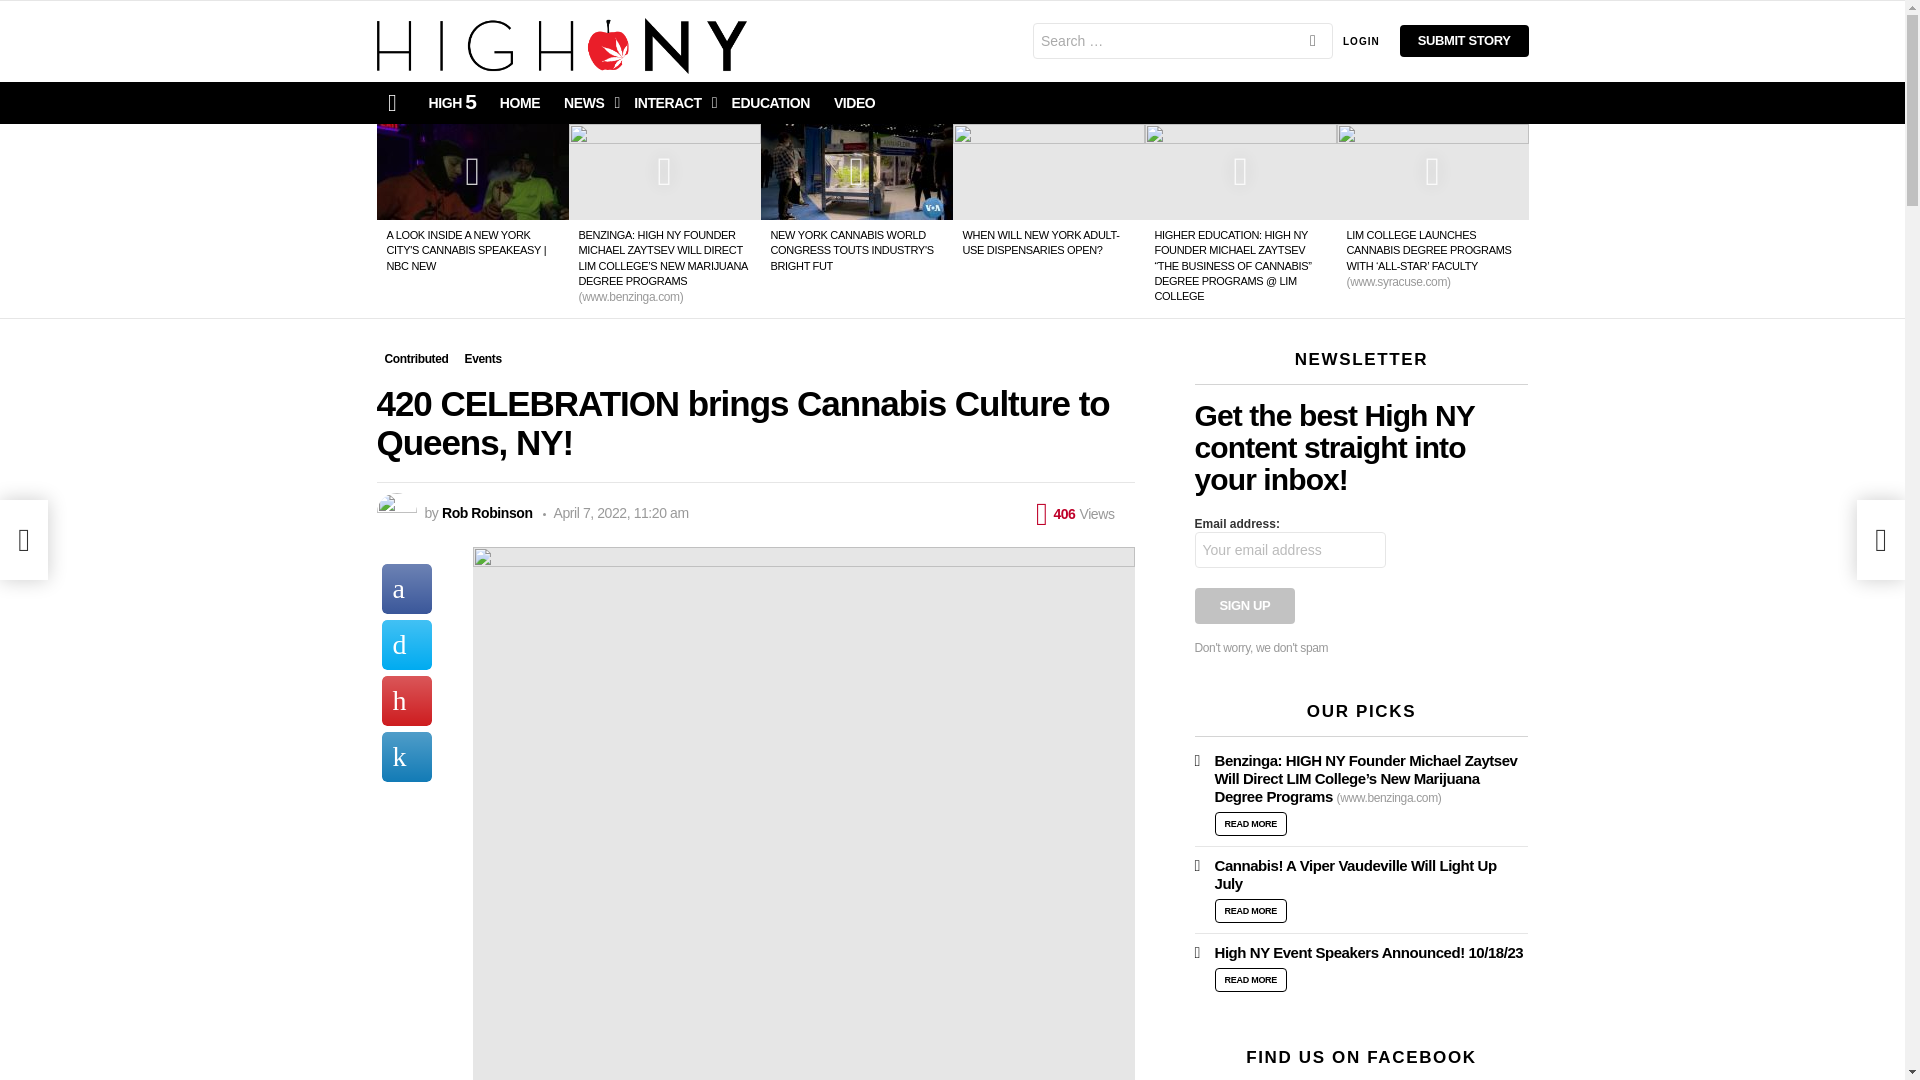 This screenshot has height=1080, width=1920. What do you see at coordinates (452, 103) in the screenshot?
I see `HIGH 5` at bounding box center [452, 103].